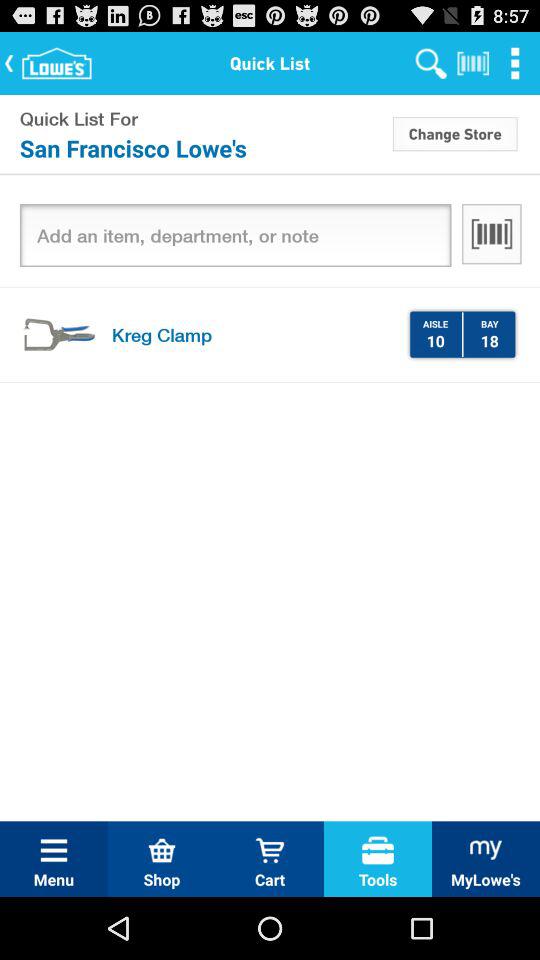 The height and width of the screenshot is (960, 540). What do you see at coordinates (252, 334) in the screenshot?
I see `launch the app to the left of aisle icon` at bounding box center [252, 334].